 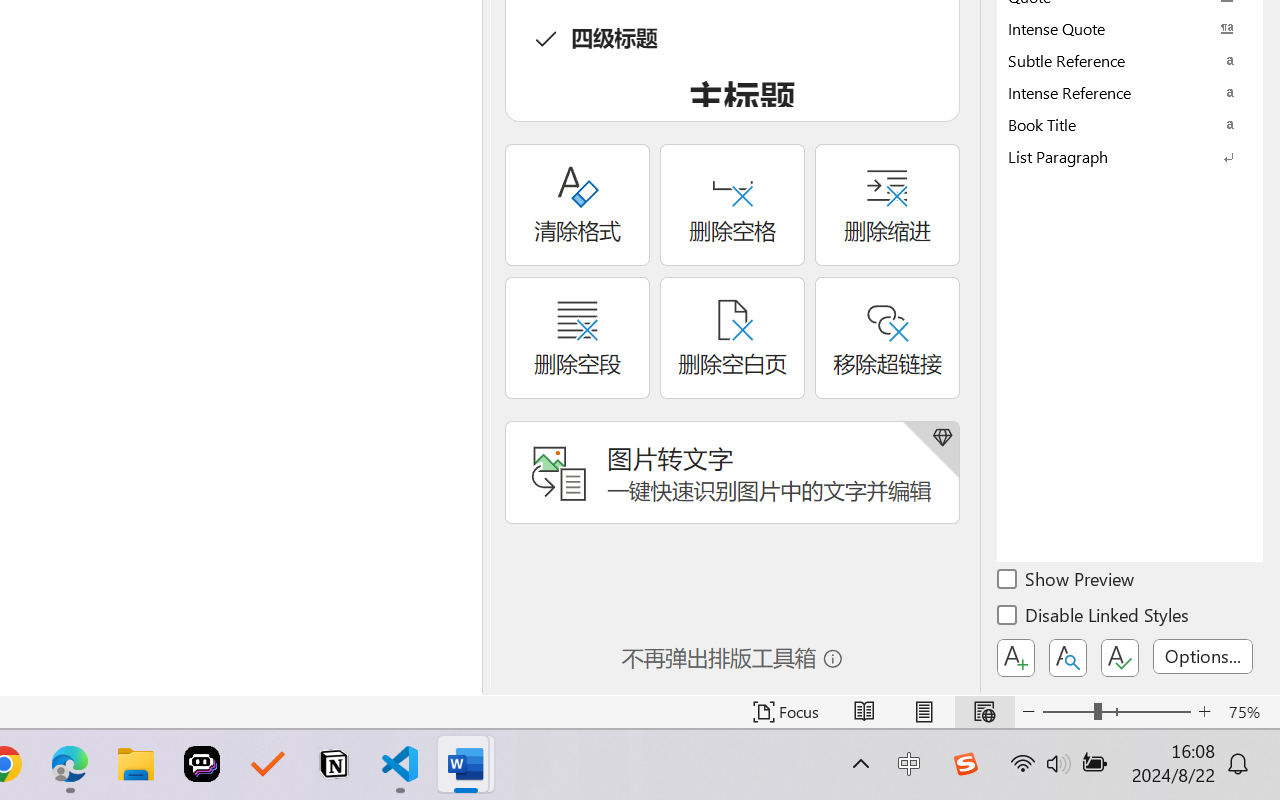 What do you see at coordinates (1203, 656) in the screenshot?
I see `Options...` at bounding box center [1203, 656].